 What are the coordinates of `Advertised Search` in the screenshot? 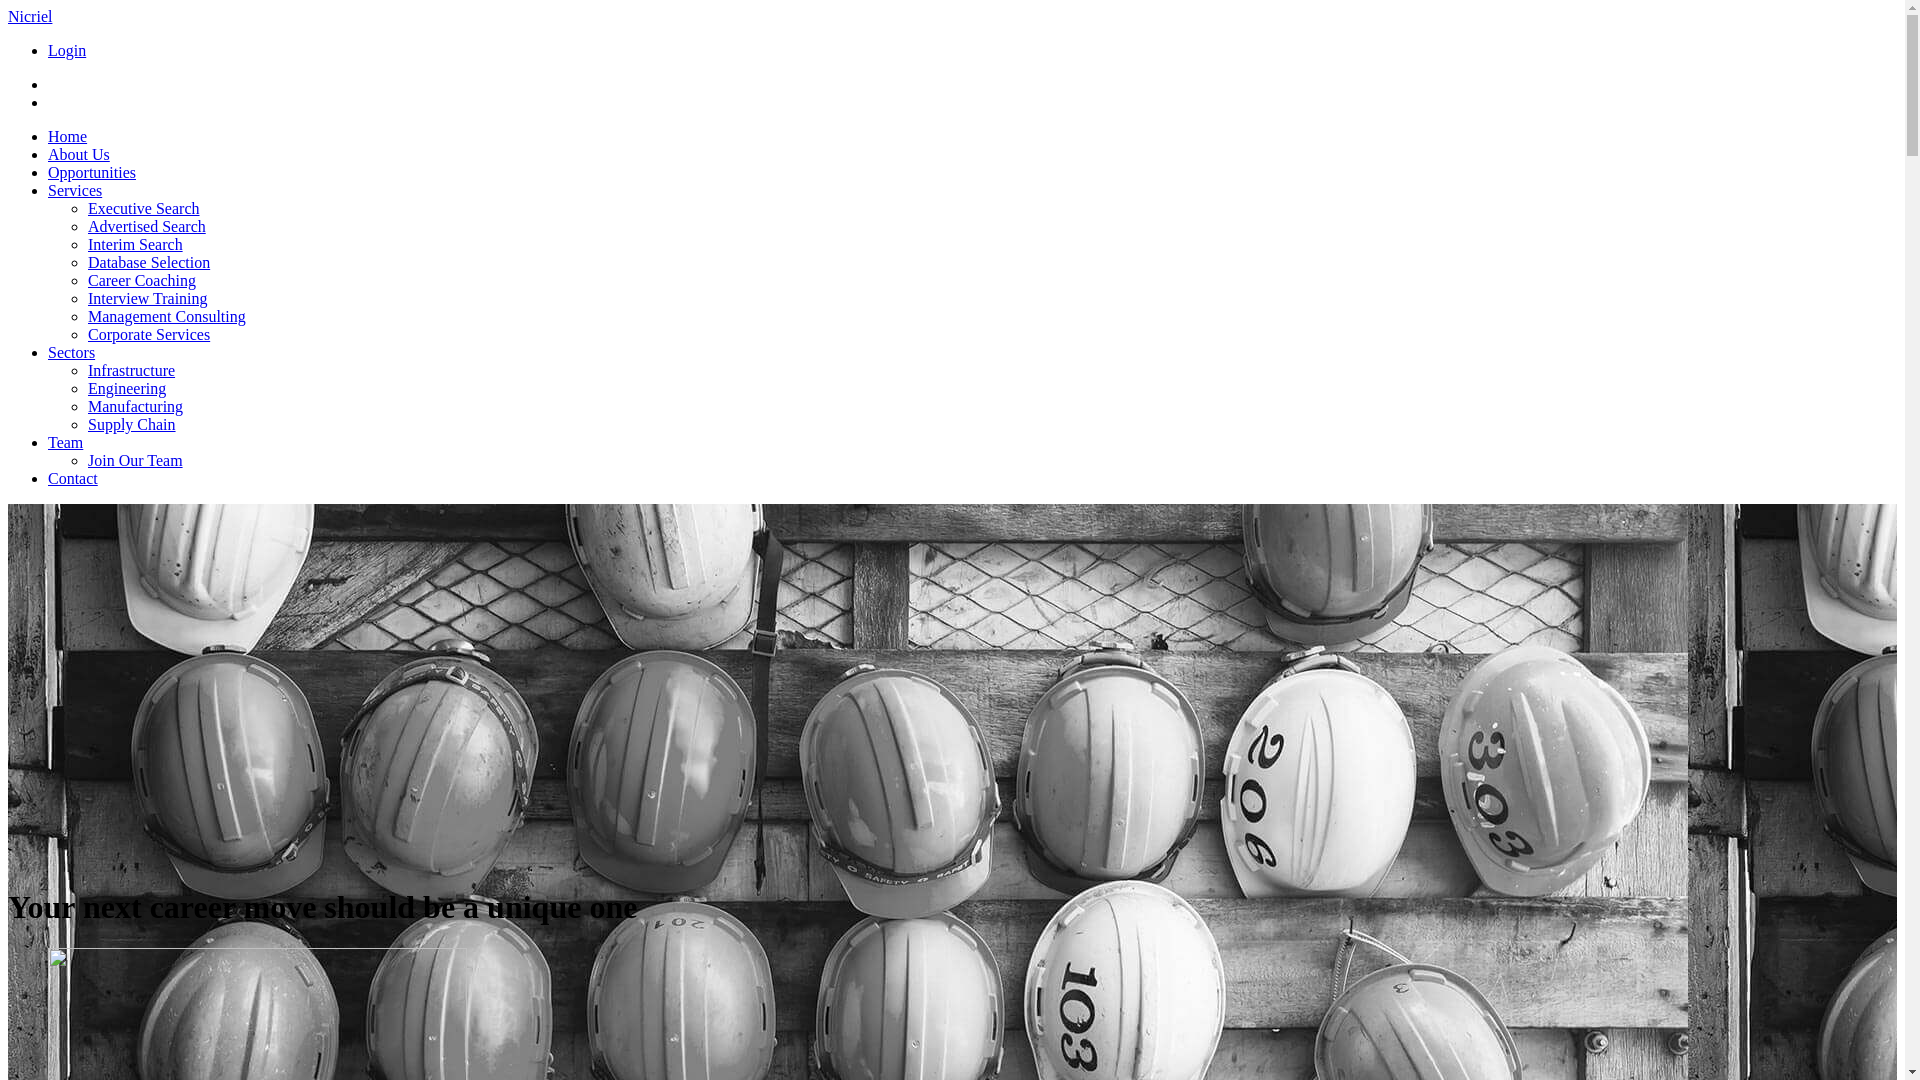 It's located at (147, 226).